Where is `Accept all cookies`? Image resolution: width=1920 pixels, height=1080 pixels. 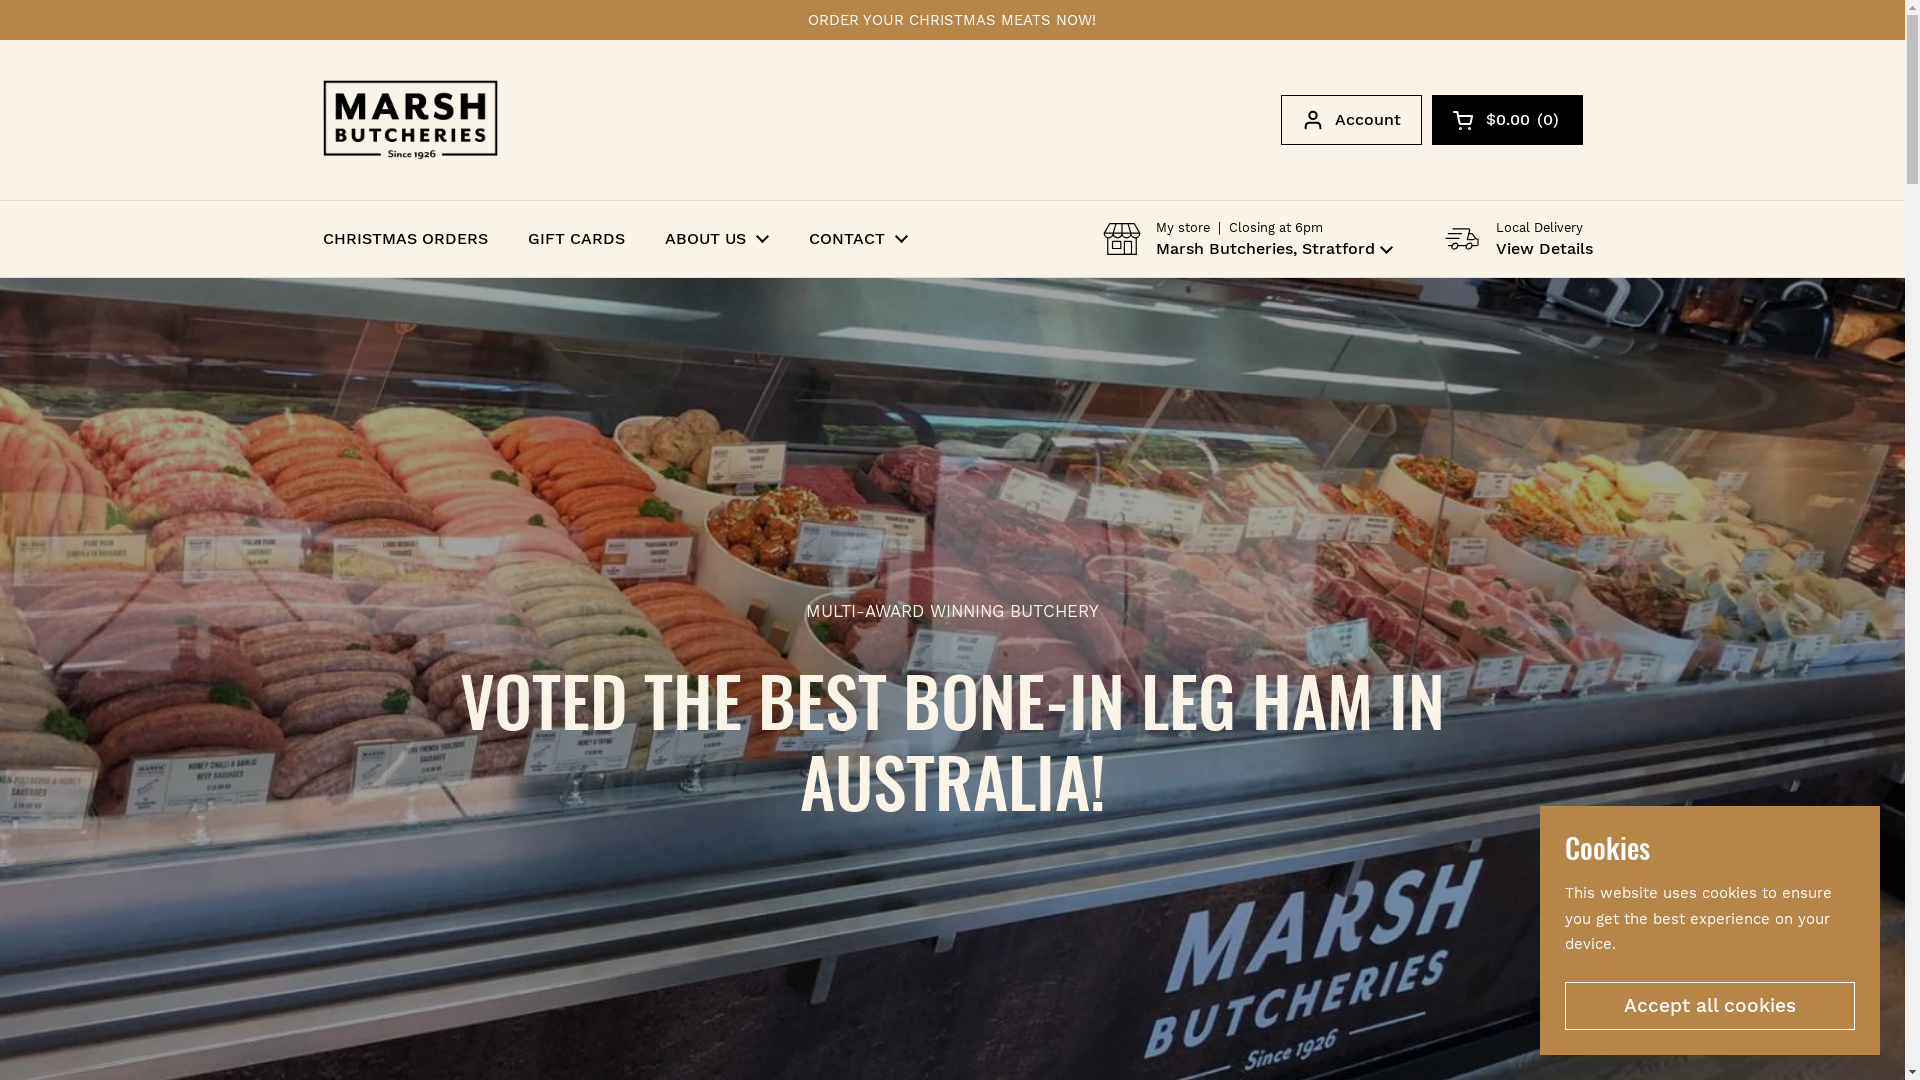
Accept all cookies is located at coordinates (1710, 1006).